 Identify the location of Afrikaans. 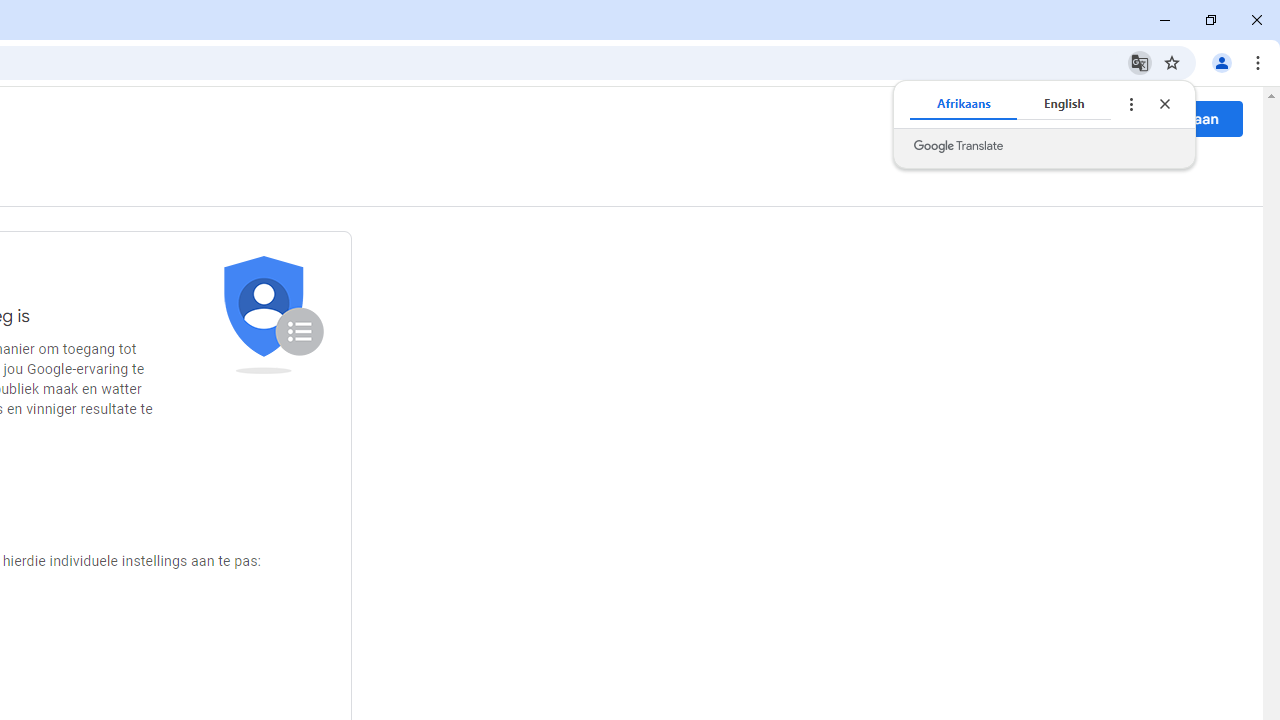
(964, 104).